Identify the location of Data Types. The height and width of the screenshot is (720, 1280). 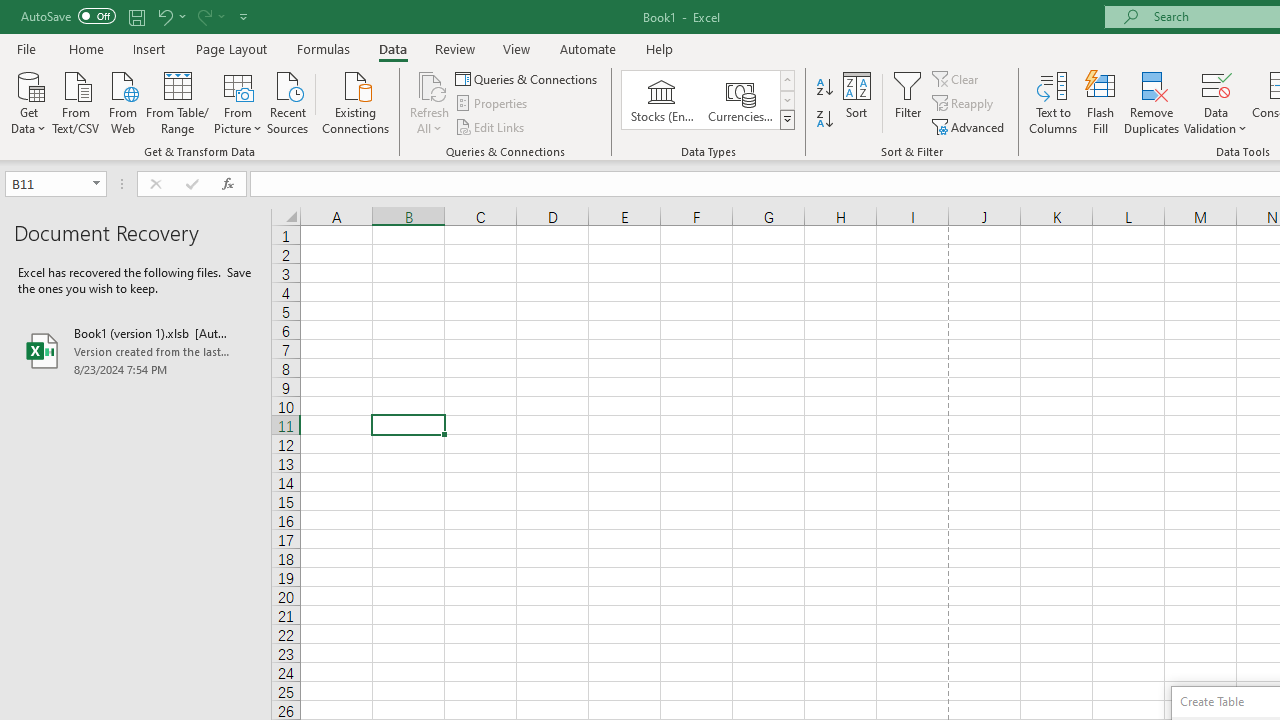
(786, 120).